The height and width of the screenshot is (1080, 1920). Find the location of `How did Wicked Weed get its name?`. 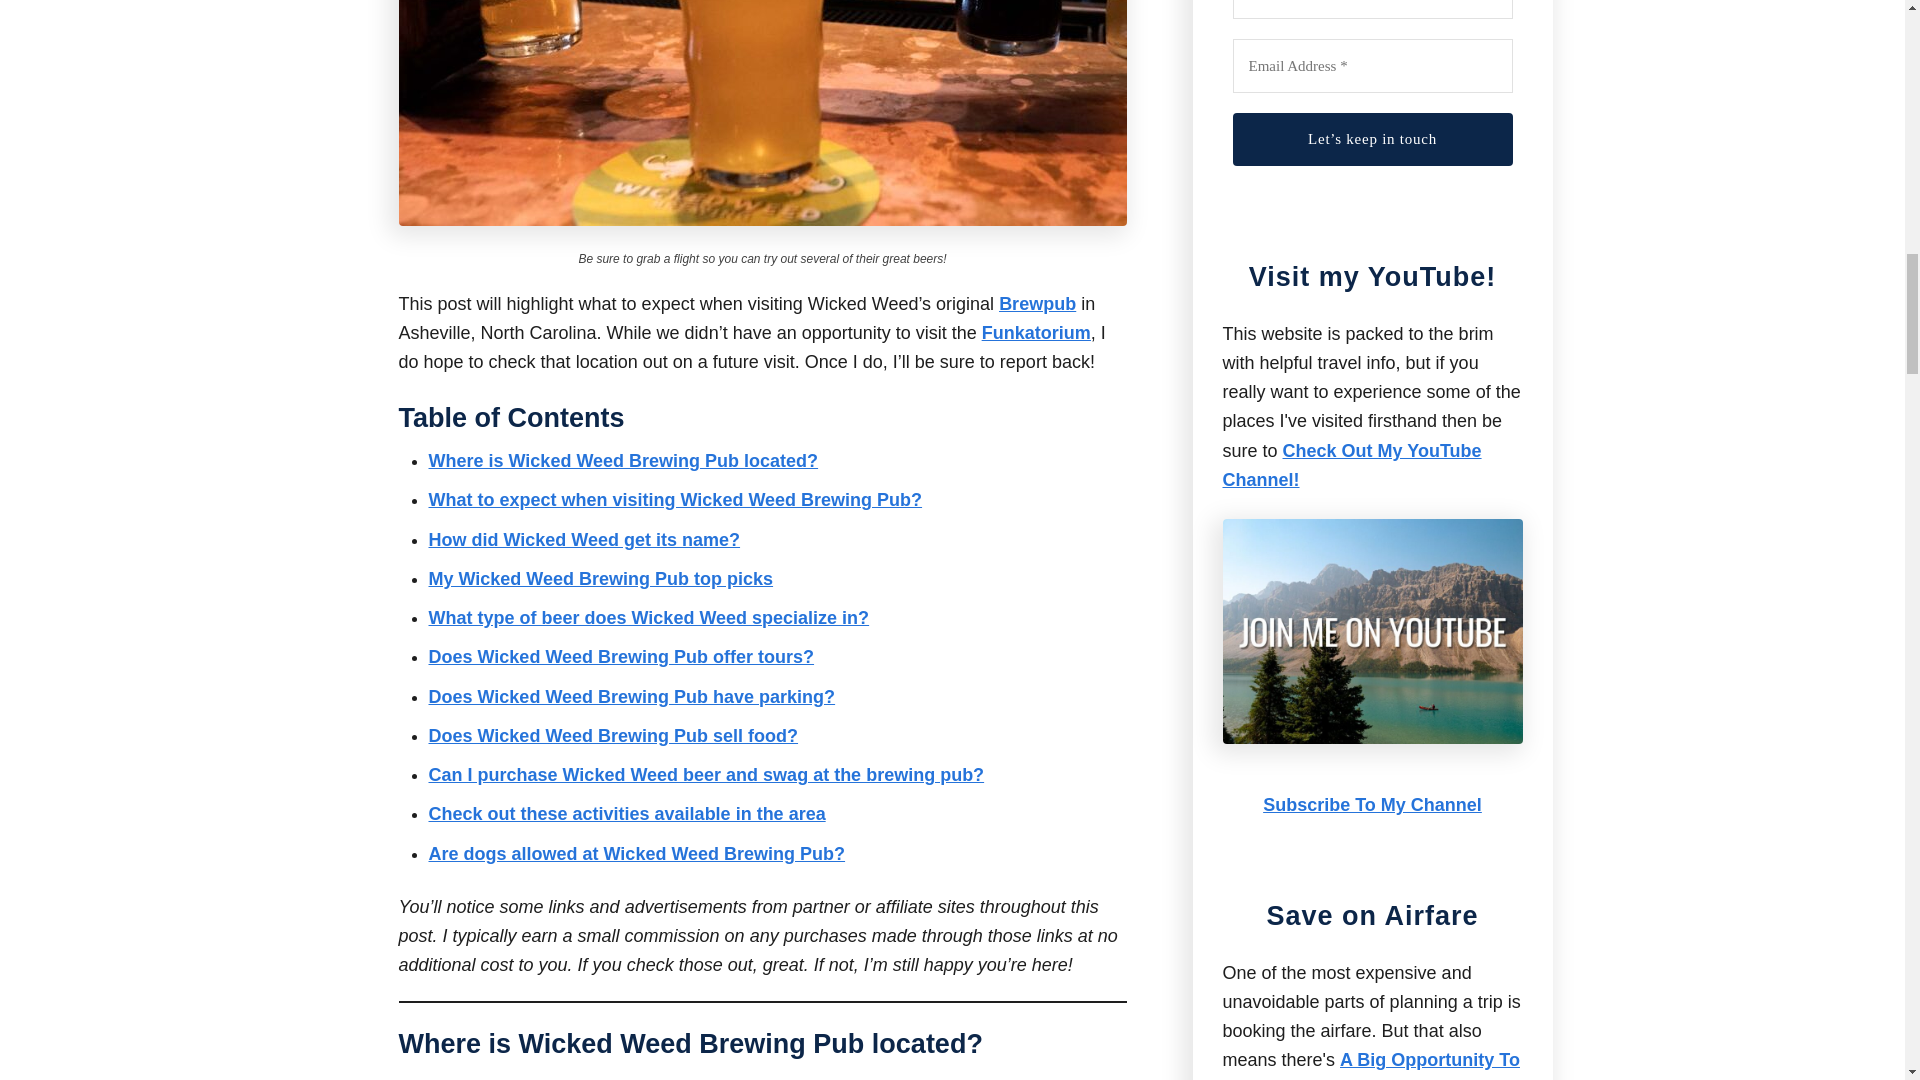

How did Wicked Weed get its name? is located at coordinates (584, 540).